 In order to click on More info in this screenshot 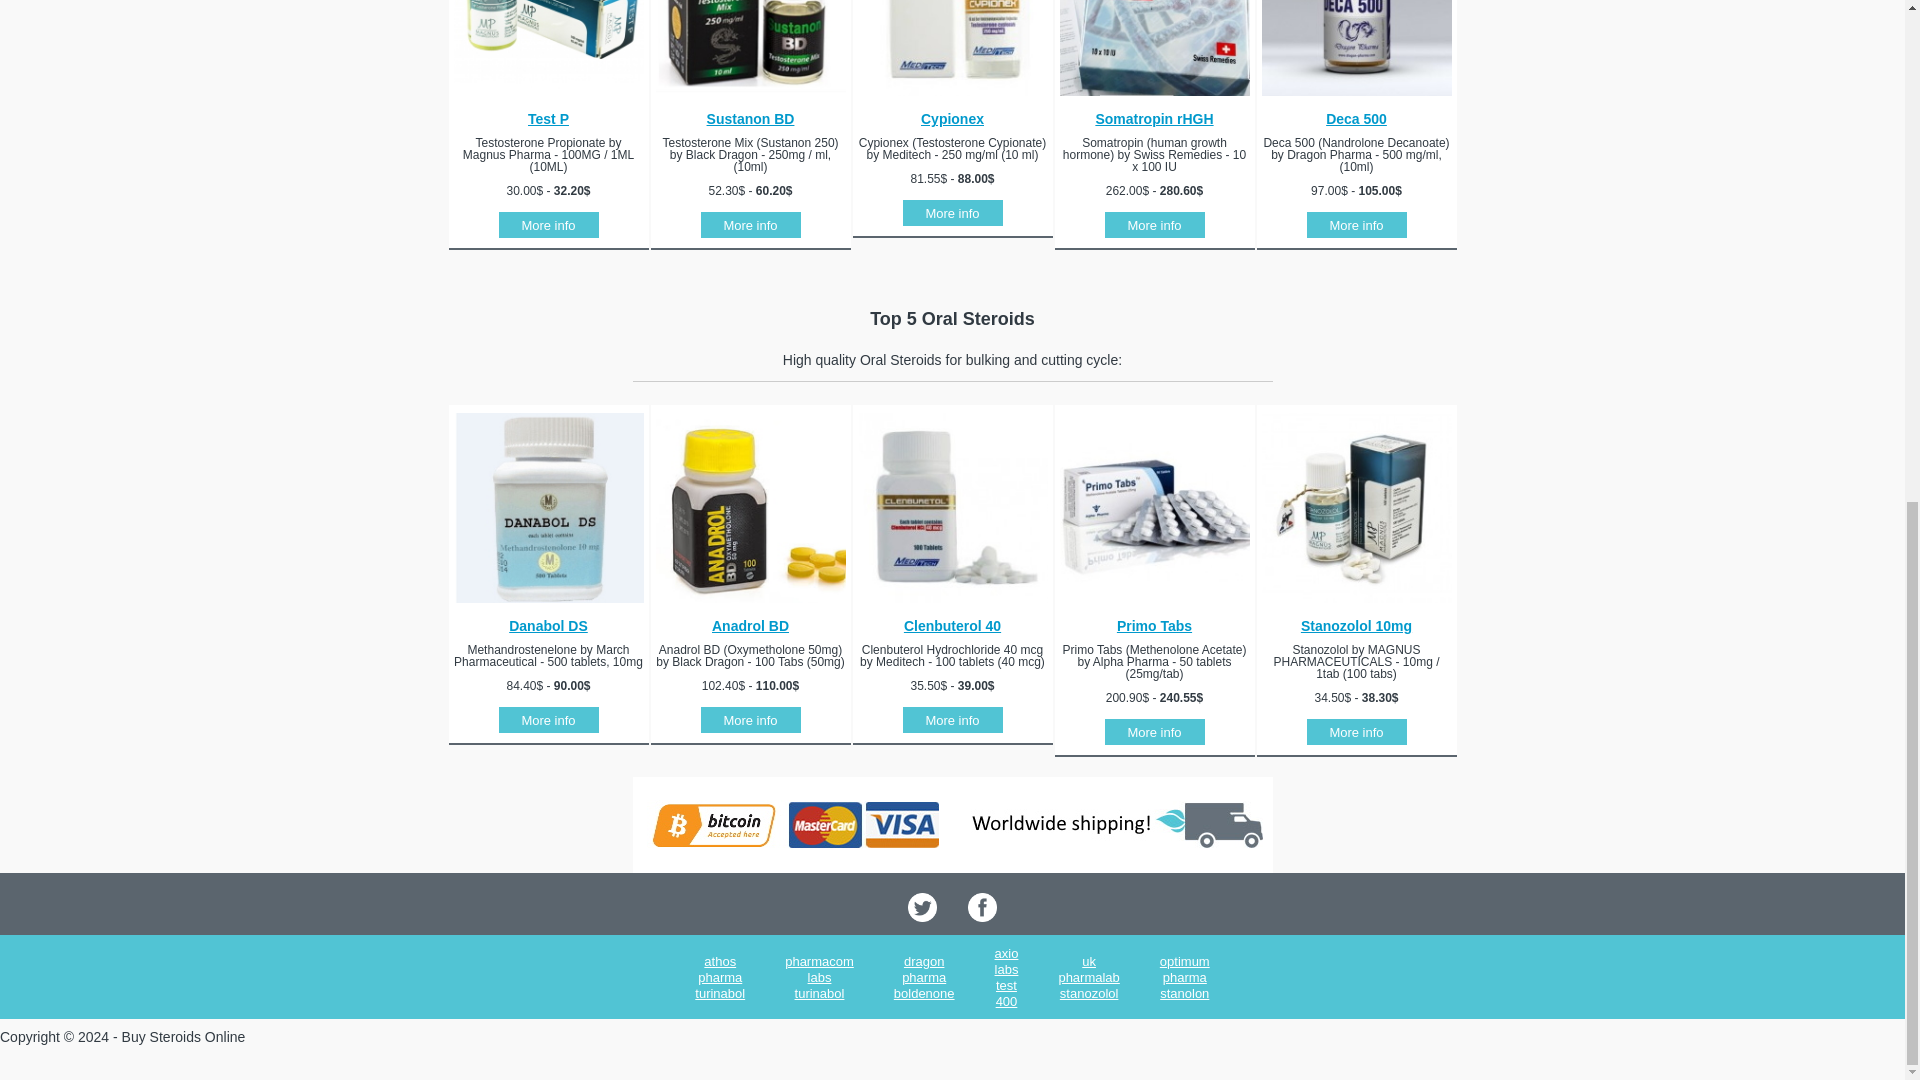, I will do `click(1355, 226)`.